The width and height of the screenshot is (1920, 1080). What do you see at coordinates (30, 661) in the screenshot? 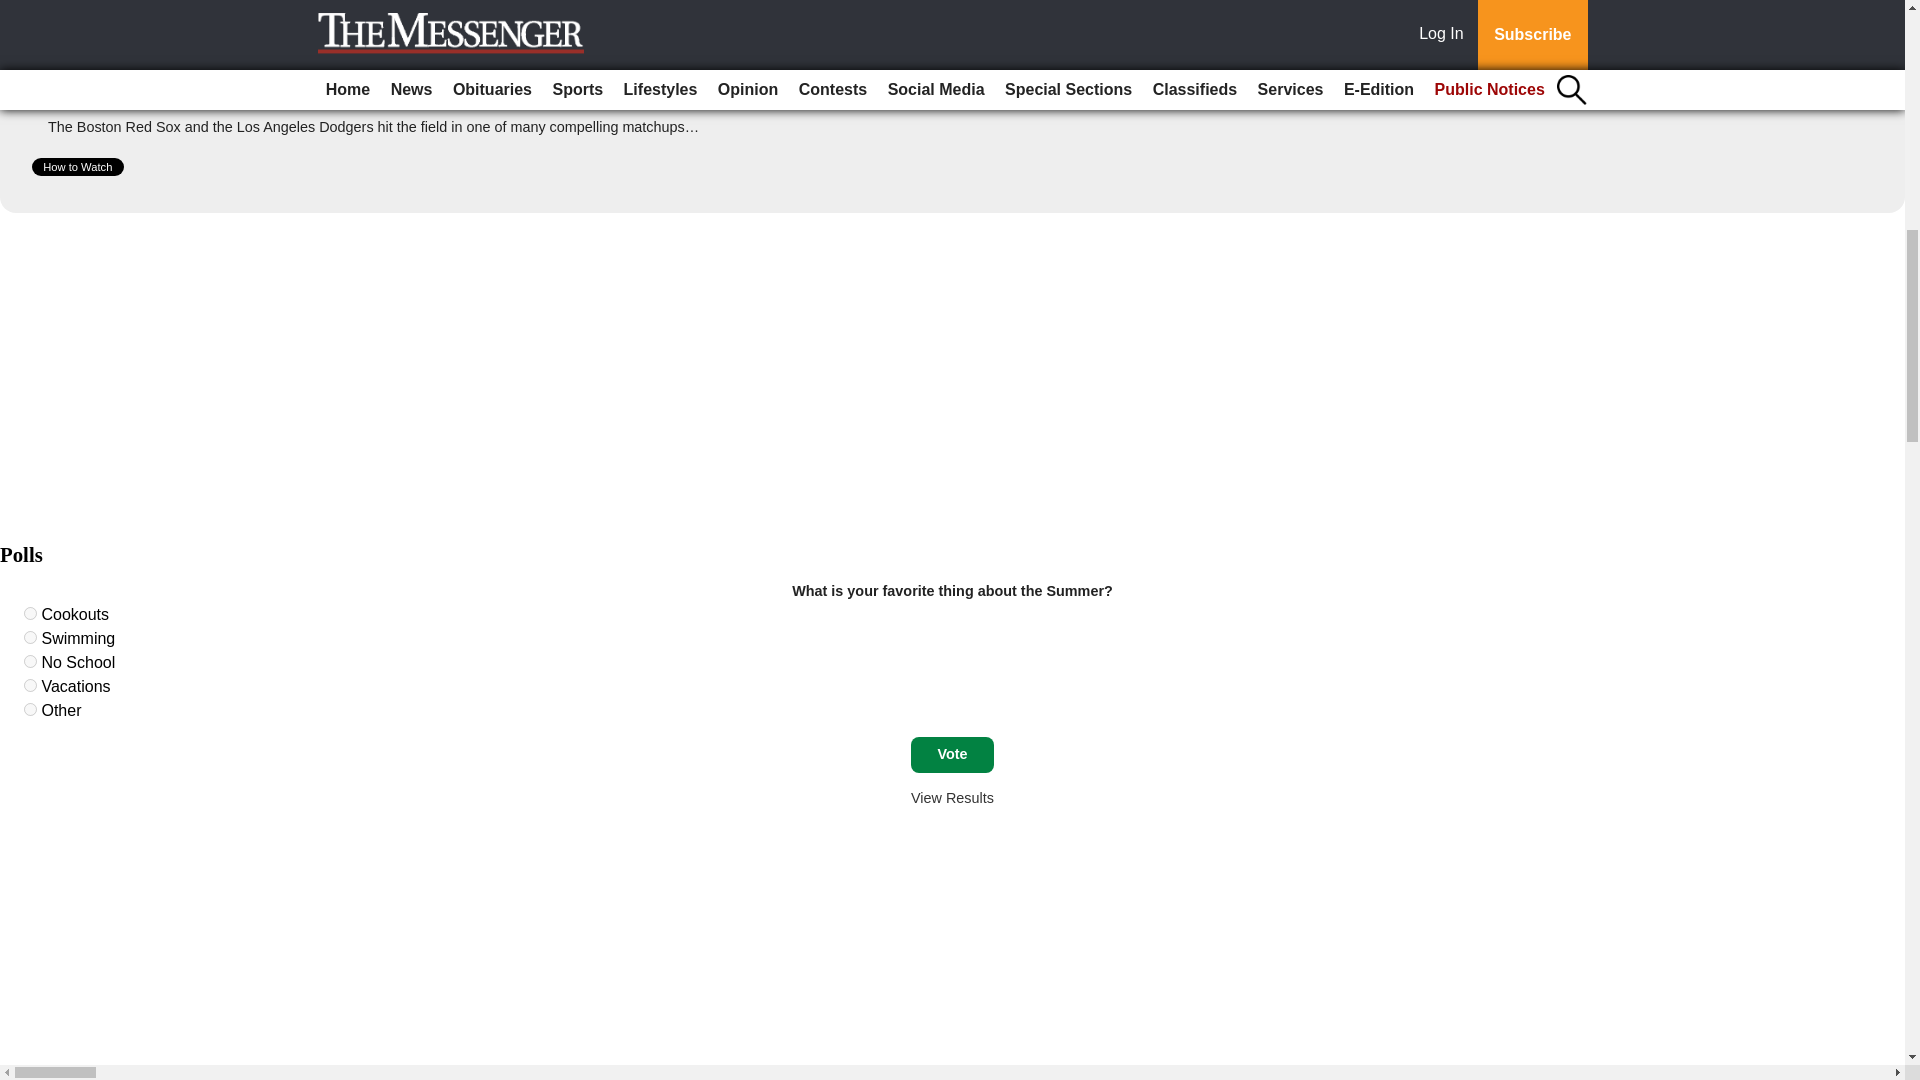
I see `7276` at bounding box center [30, 661].